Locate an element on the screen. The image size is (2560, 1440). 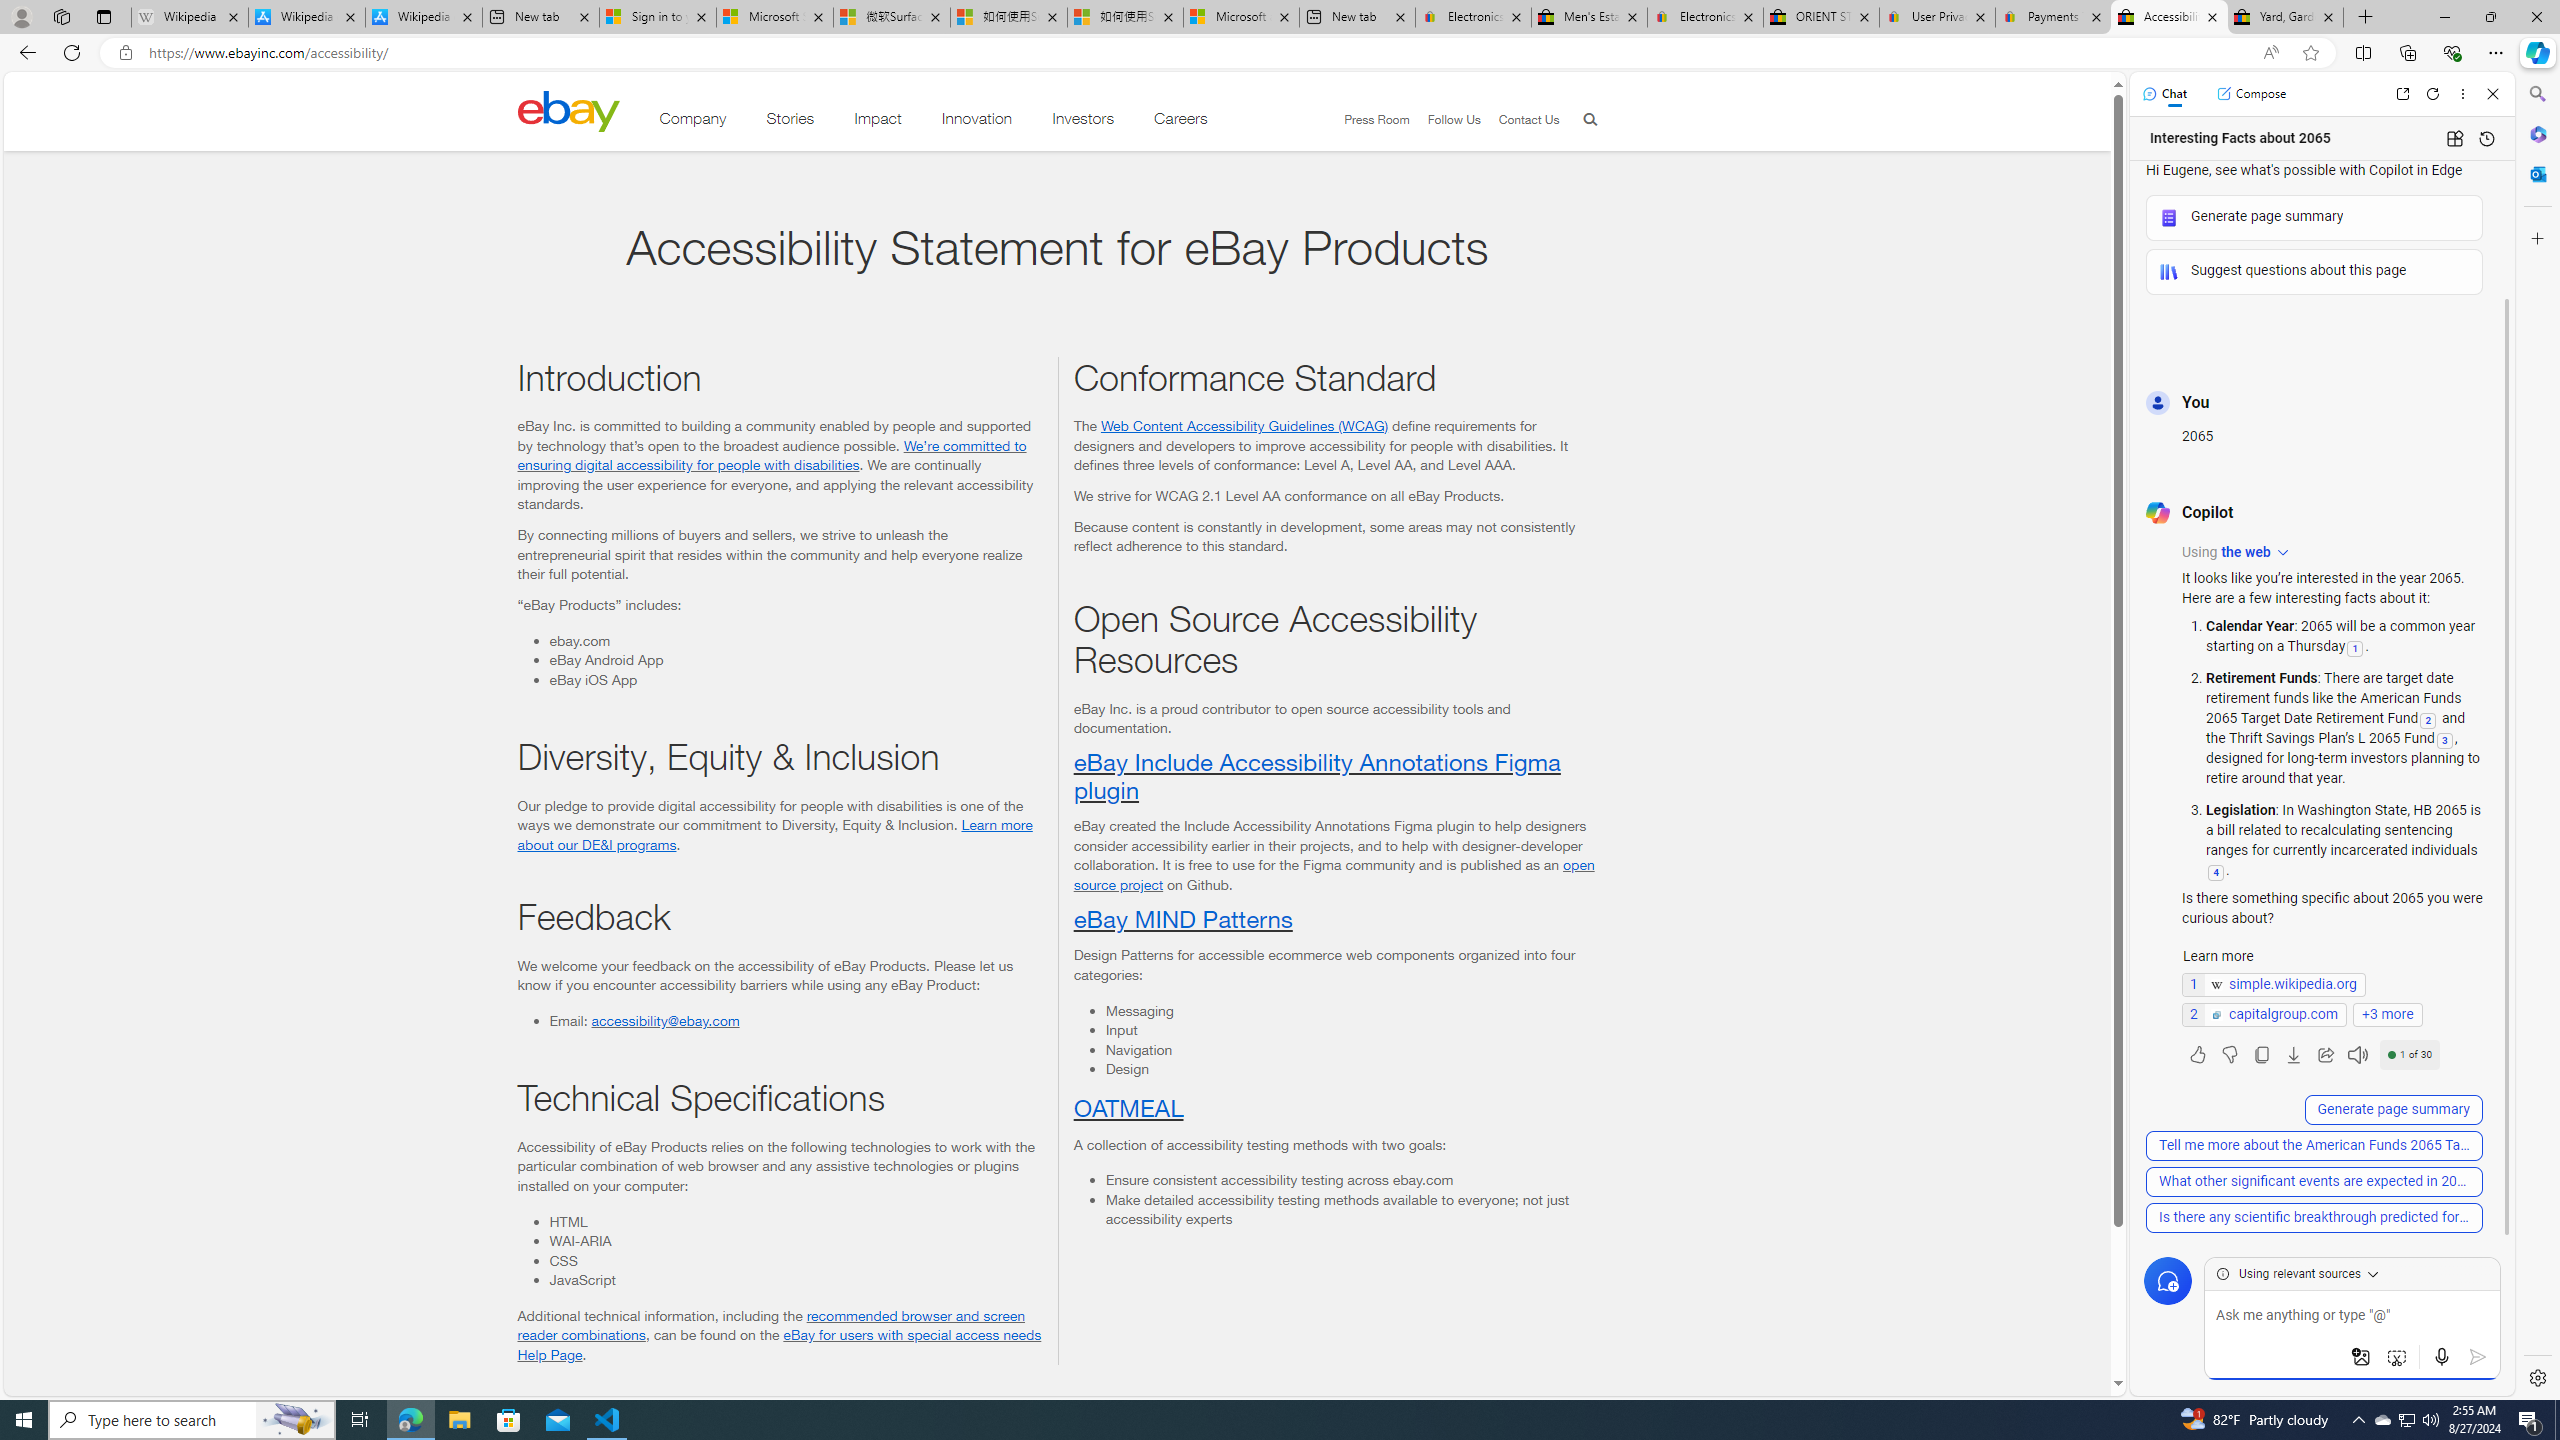
Stories is located at coordinates (790, 122).